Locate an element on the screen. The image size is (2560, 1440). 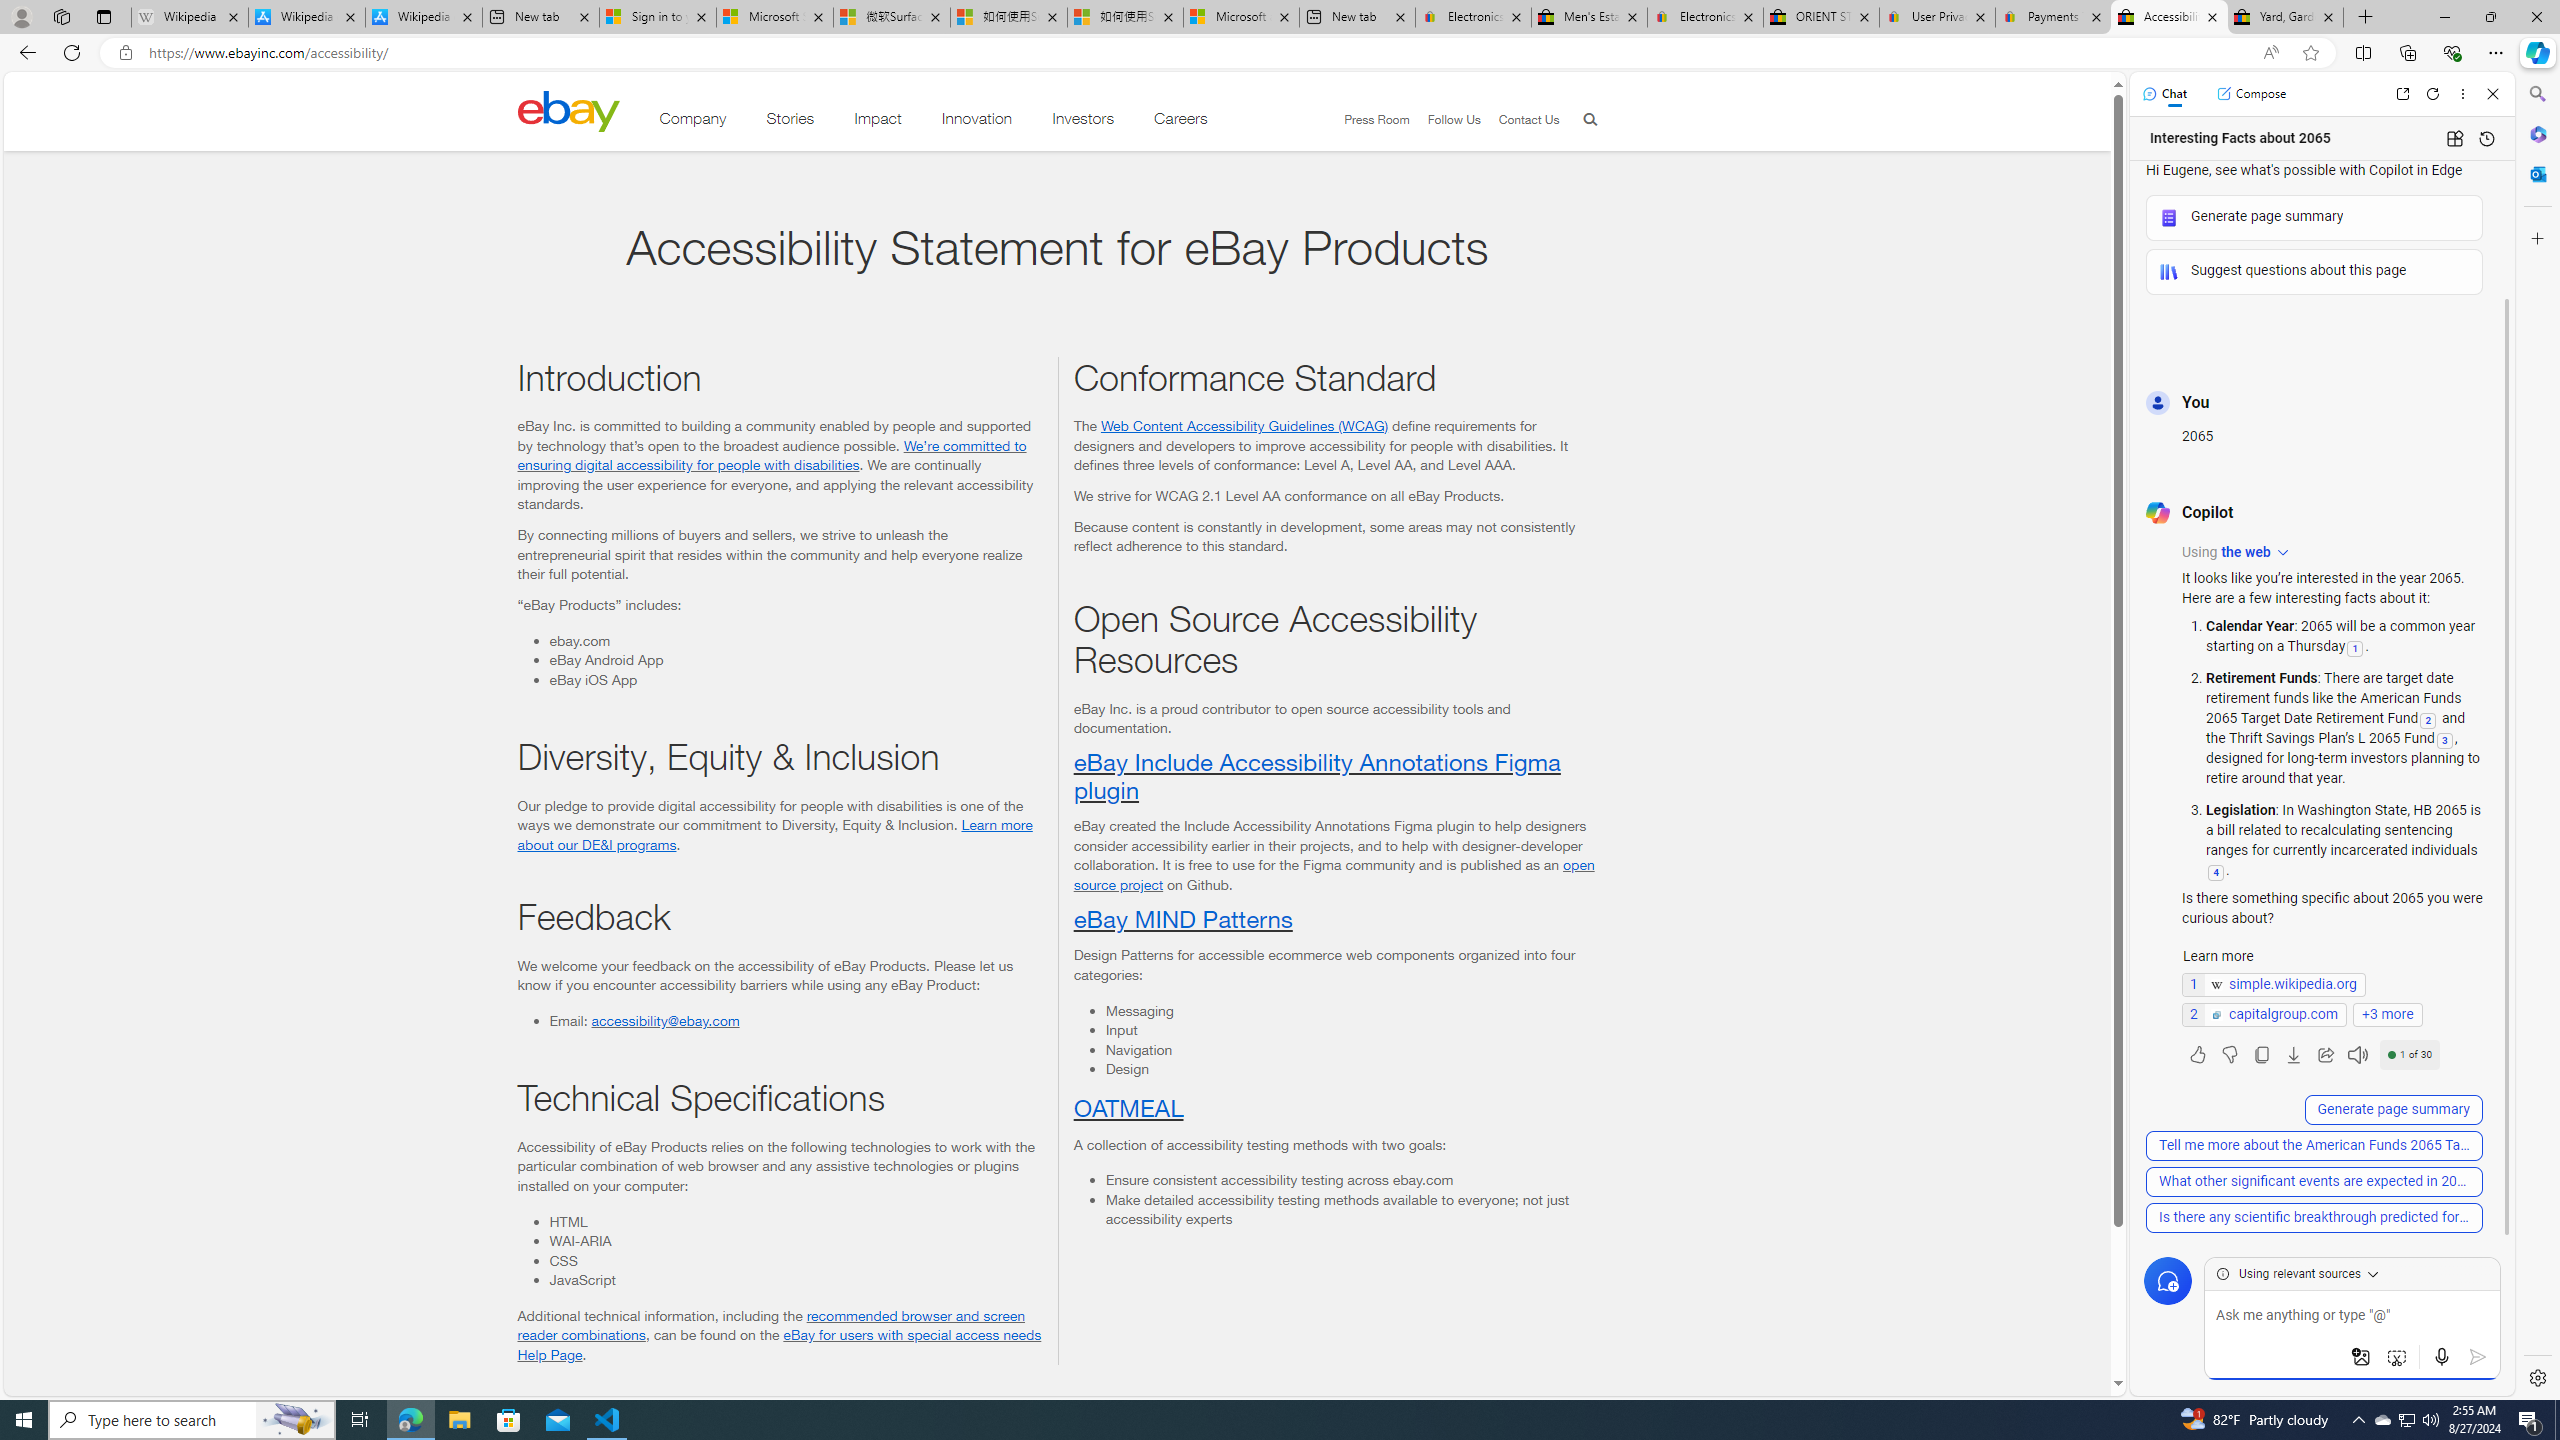
Stories is located at coordinates (790, 122).